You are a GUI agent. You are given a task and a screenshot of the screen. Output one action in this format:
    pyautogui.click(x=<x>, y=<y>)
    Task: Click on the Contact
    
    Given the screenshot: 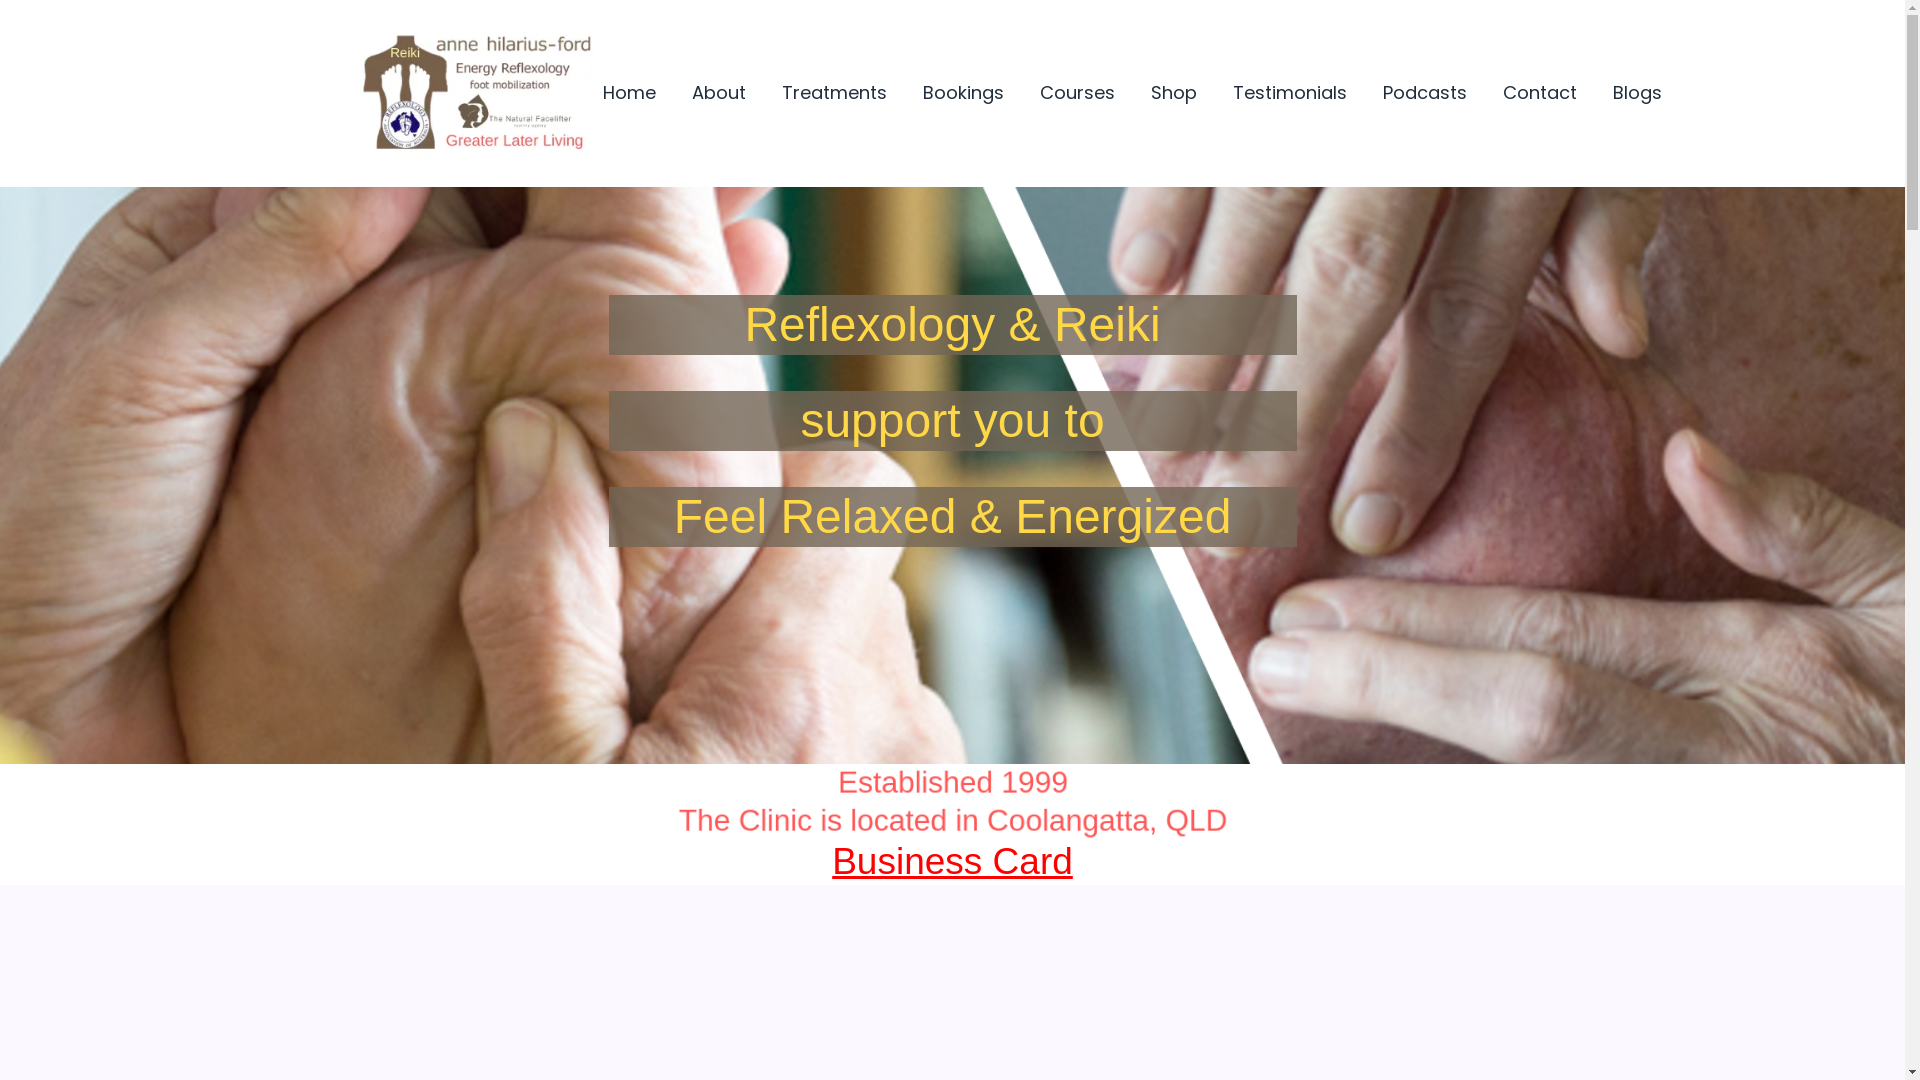 What is the action you would take?
    pyautogui.click(x=1539, y=94)
    